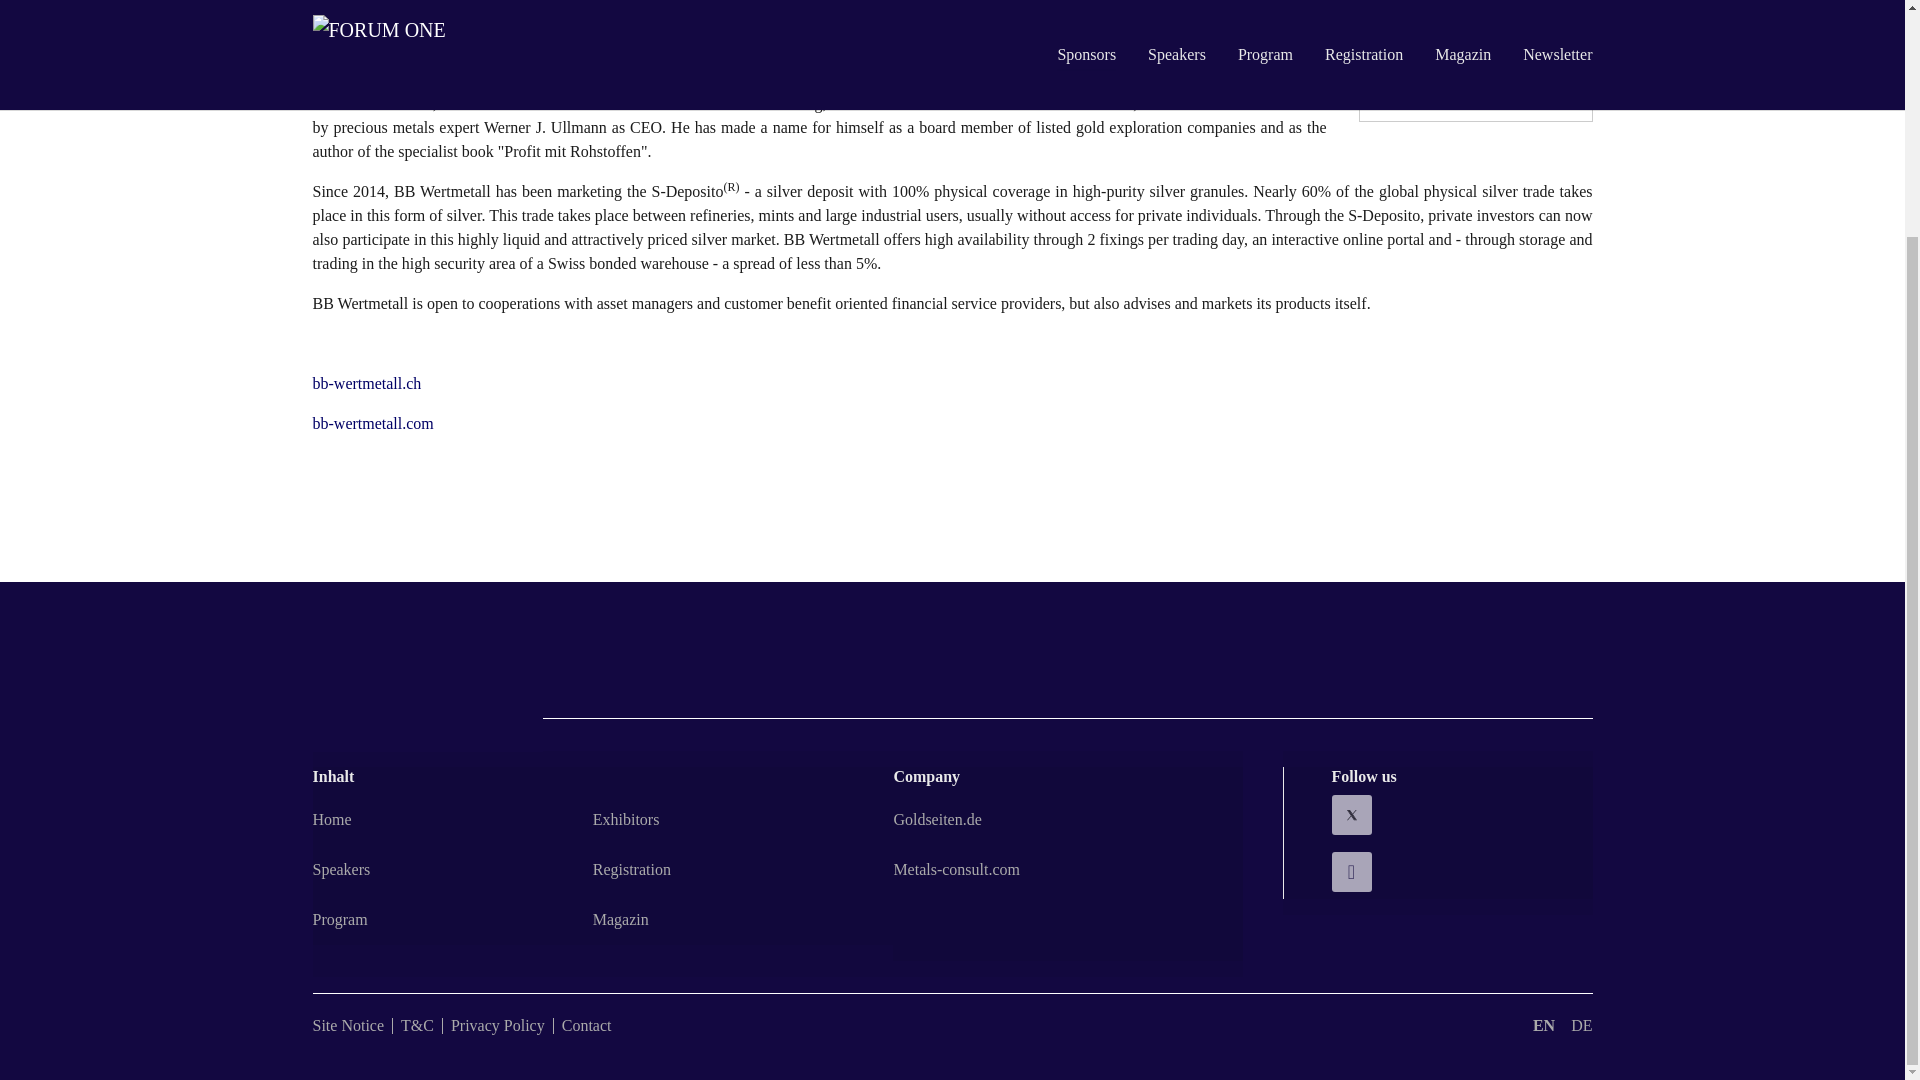 This screenshot has height=1080, width=1920. I want to click on YouTube, so click(1462, 873).